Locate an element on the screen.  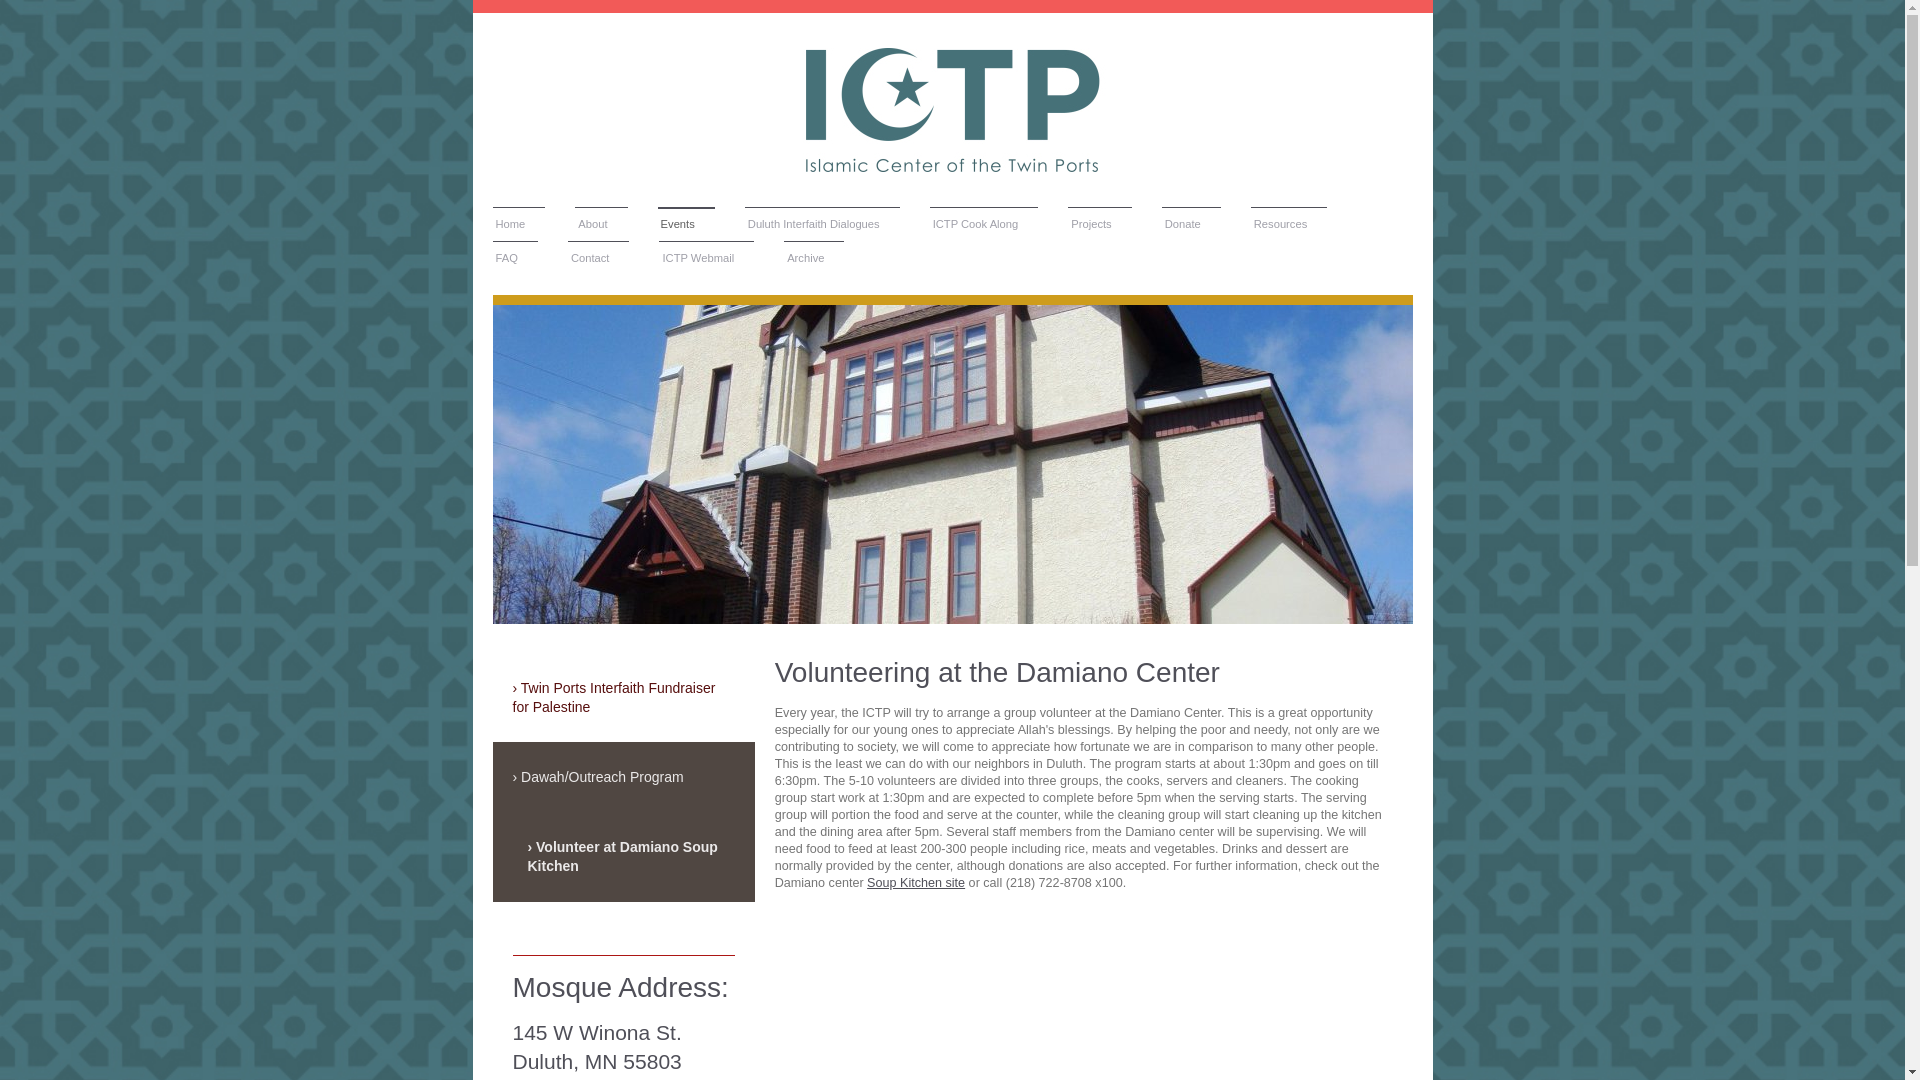
Events is located at coordinates (686, 224).